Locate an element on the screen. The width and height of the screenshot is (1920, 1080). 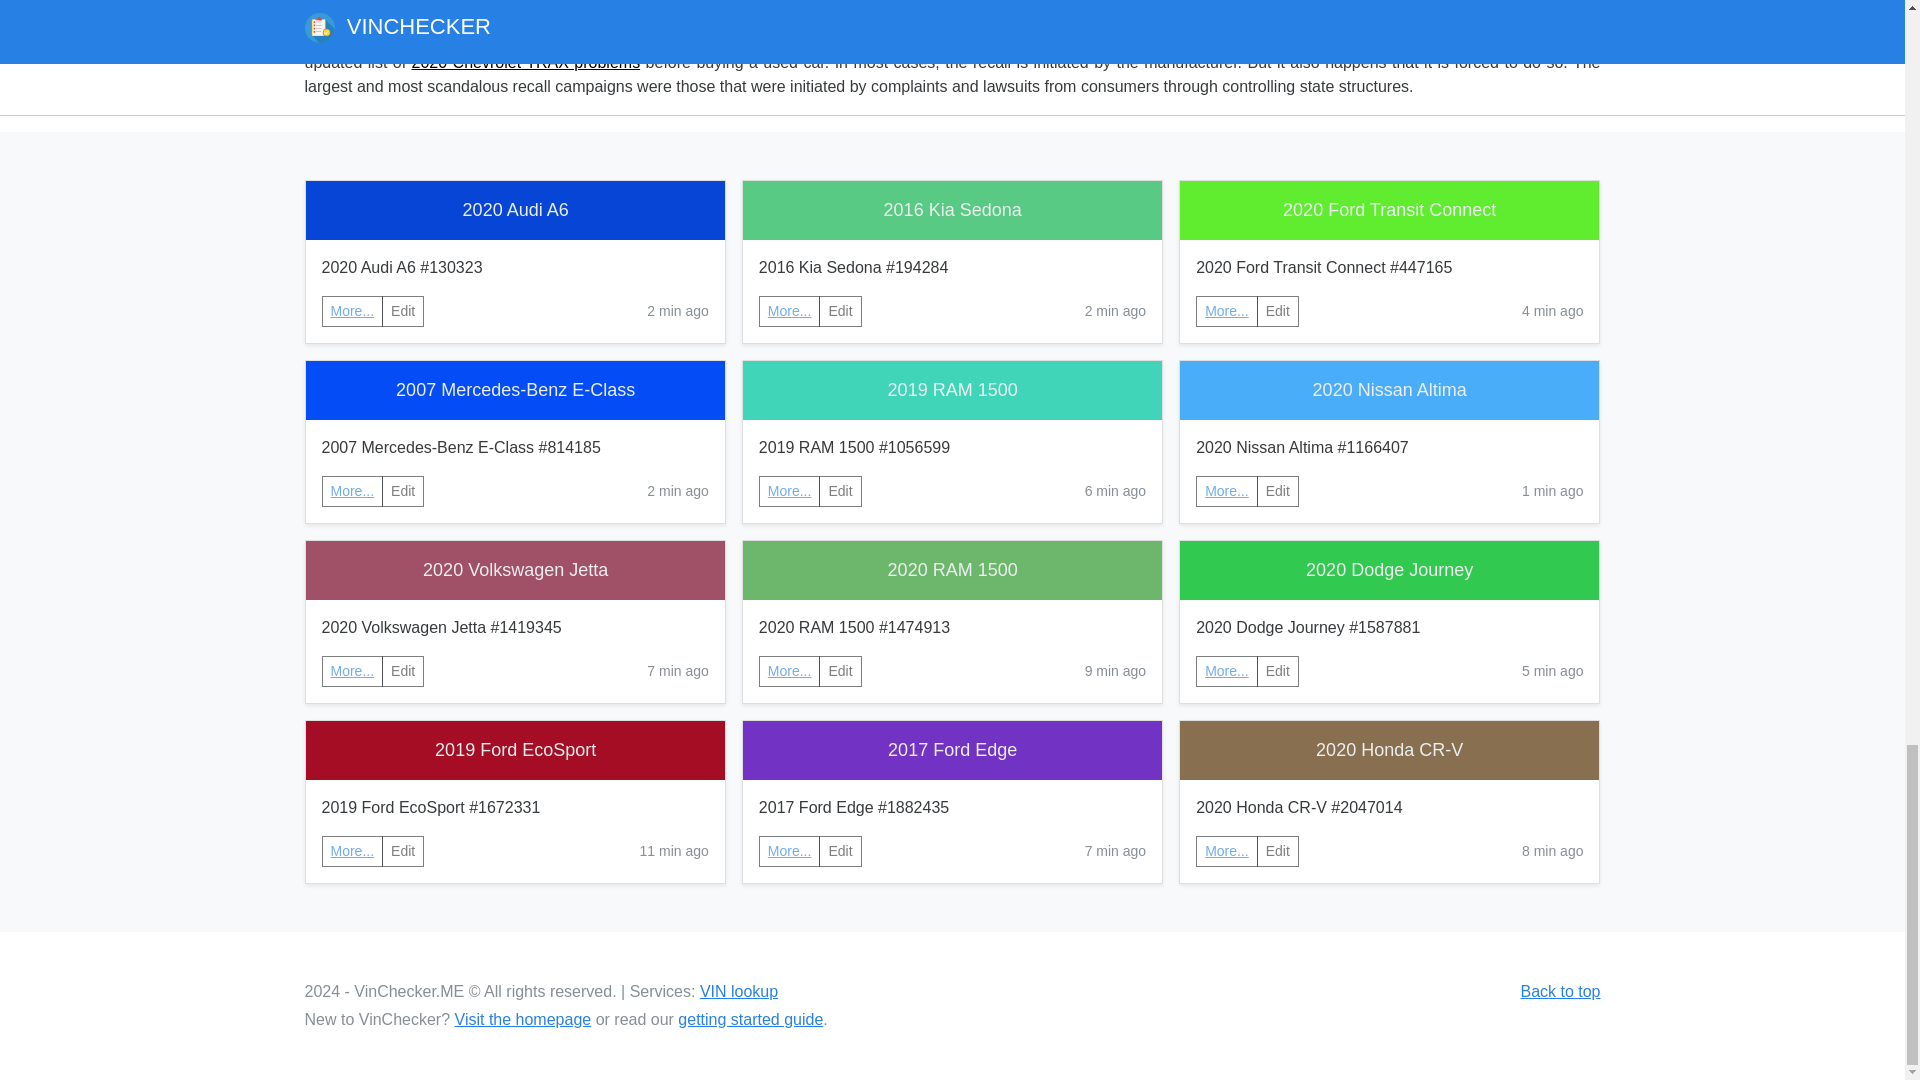
More... is located at coordinates (790, 310).